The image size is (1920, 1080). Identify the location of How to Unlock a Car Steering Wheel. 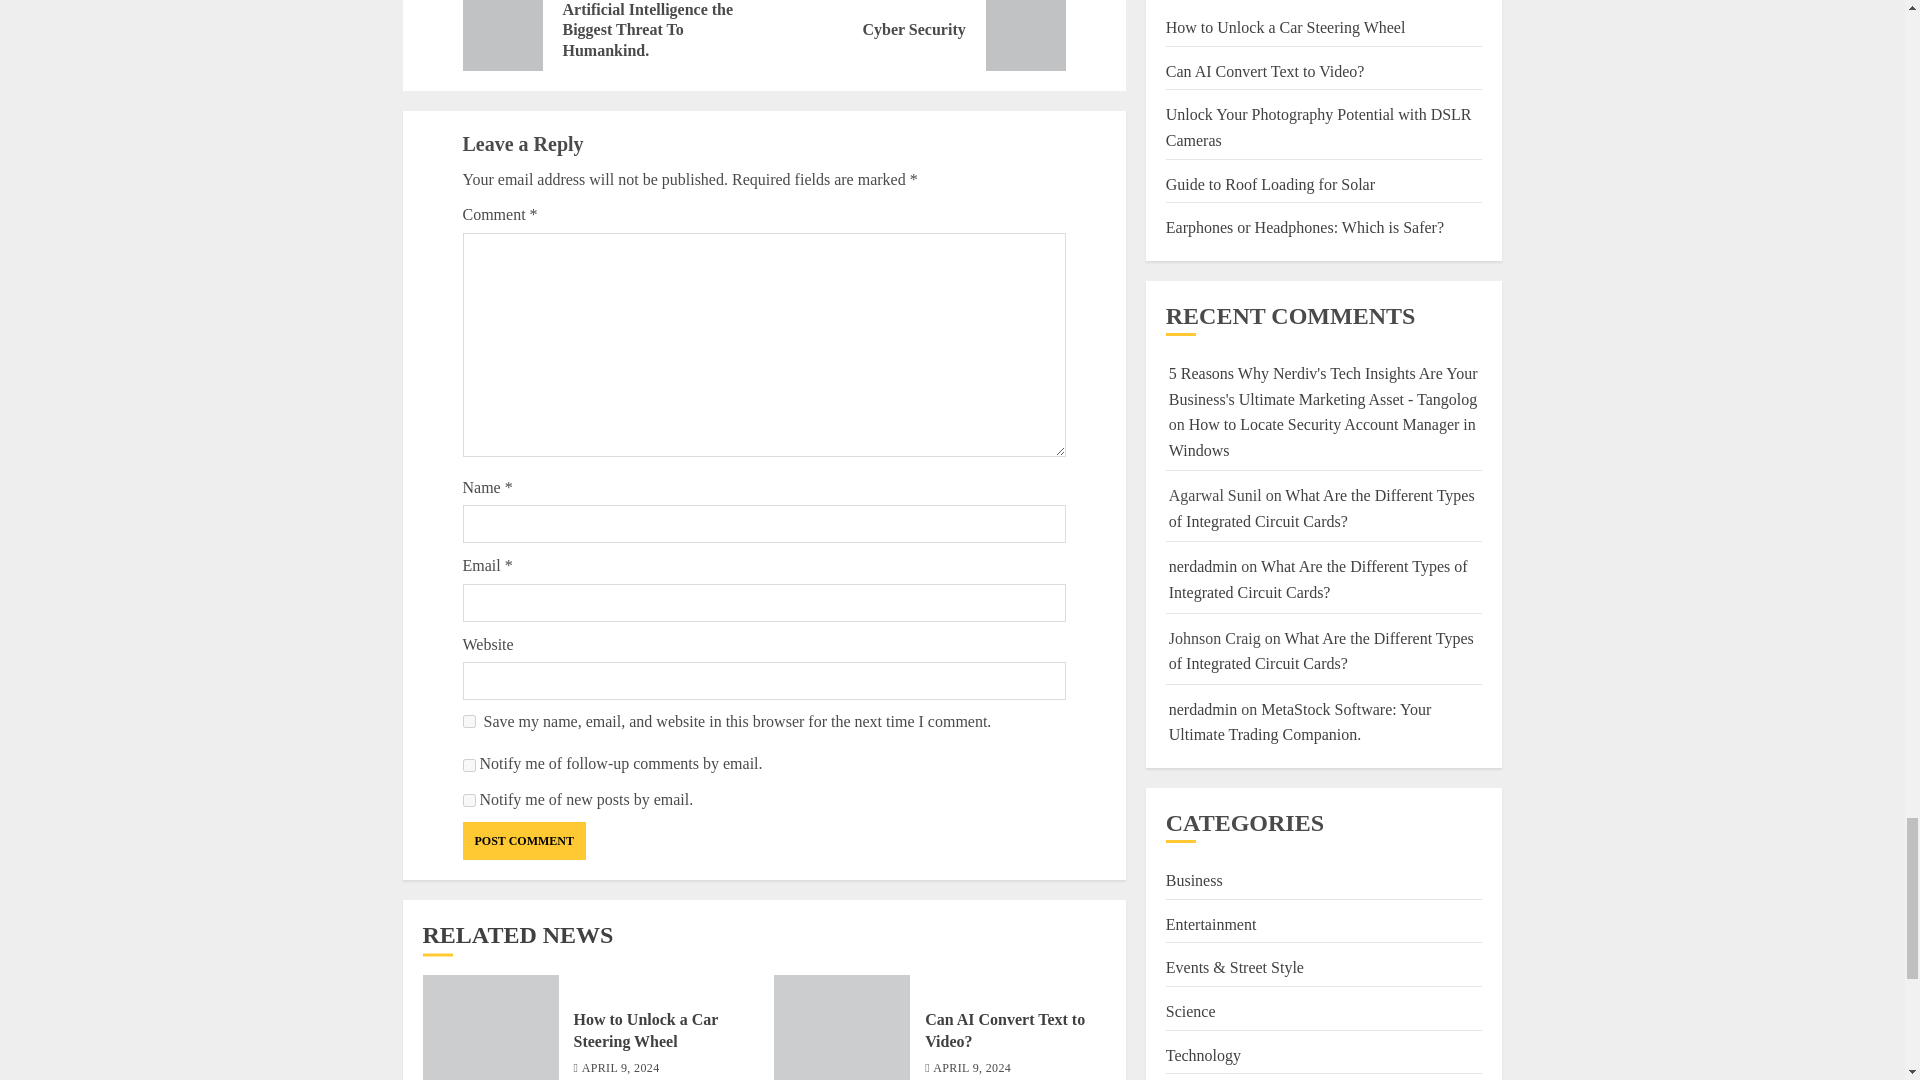
(620, 1068).